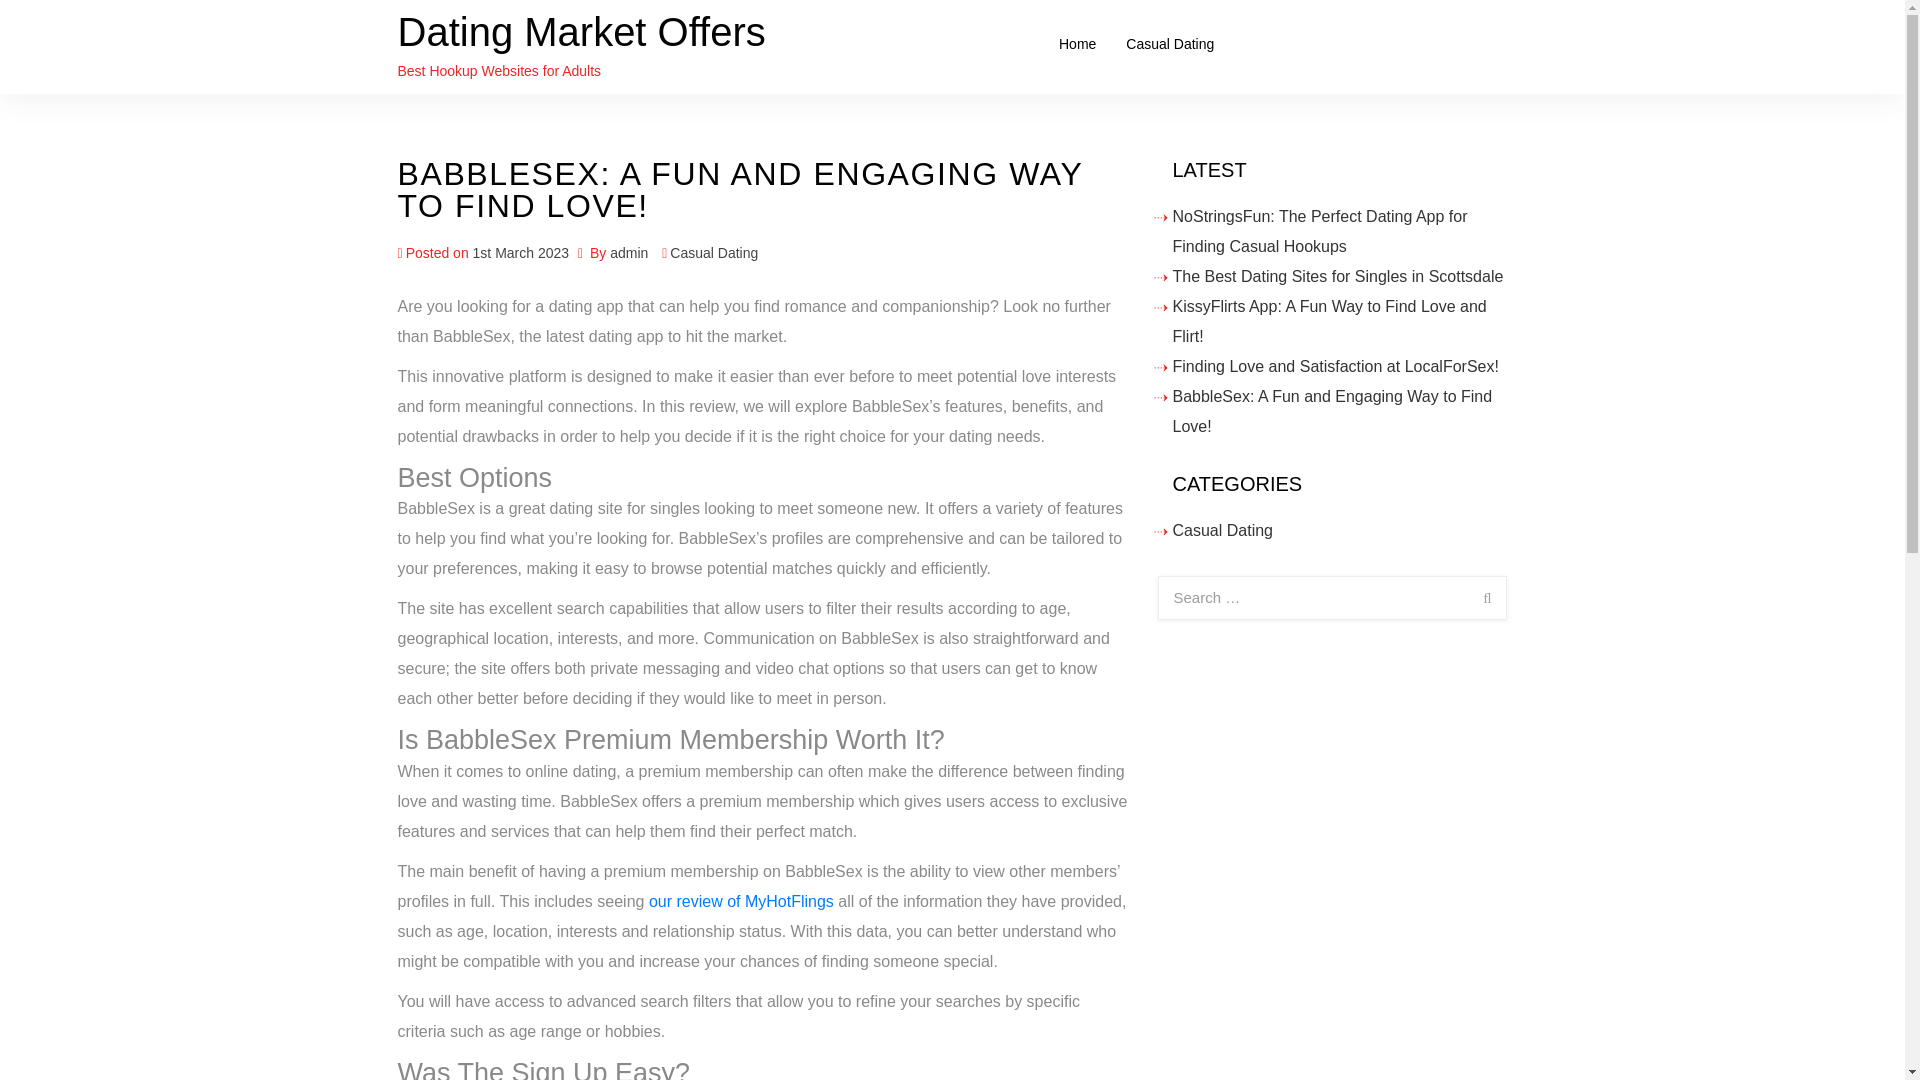 The height and width of the screenshot is (1080, 1920). I want to click on admin, so click(629, 253).